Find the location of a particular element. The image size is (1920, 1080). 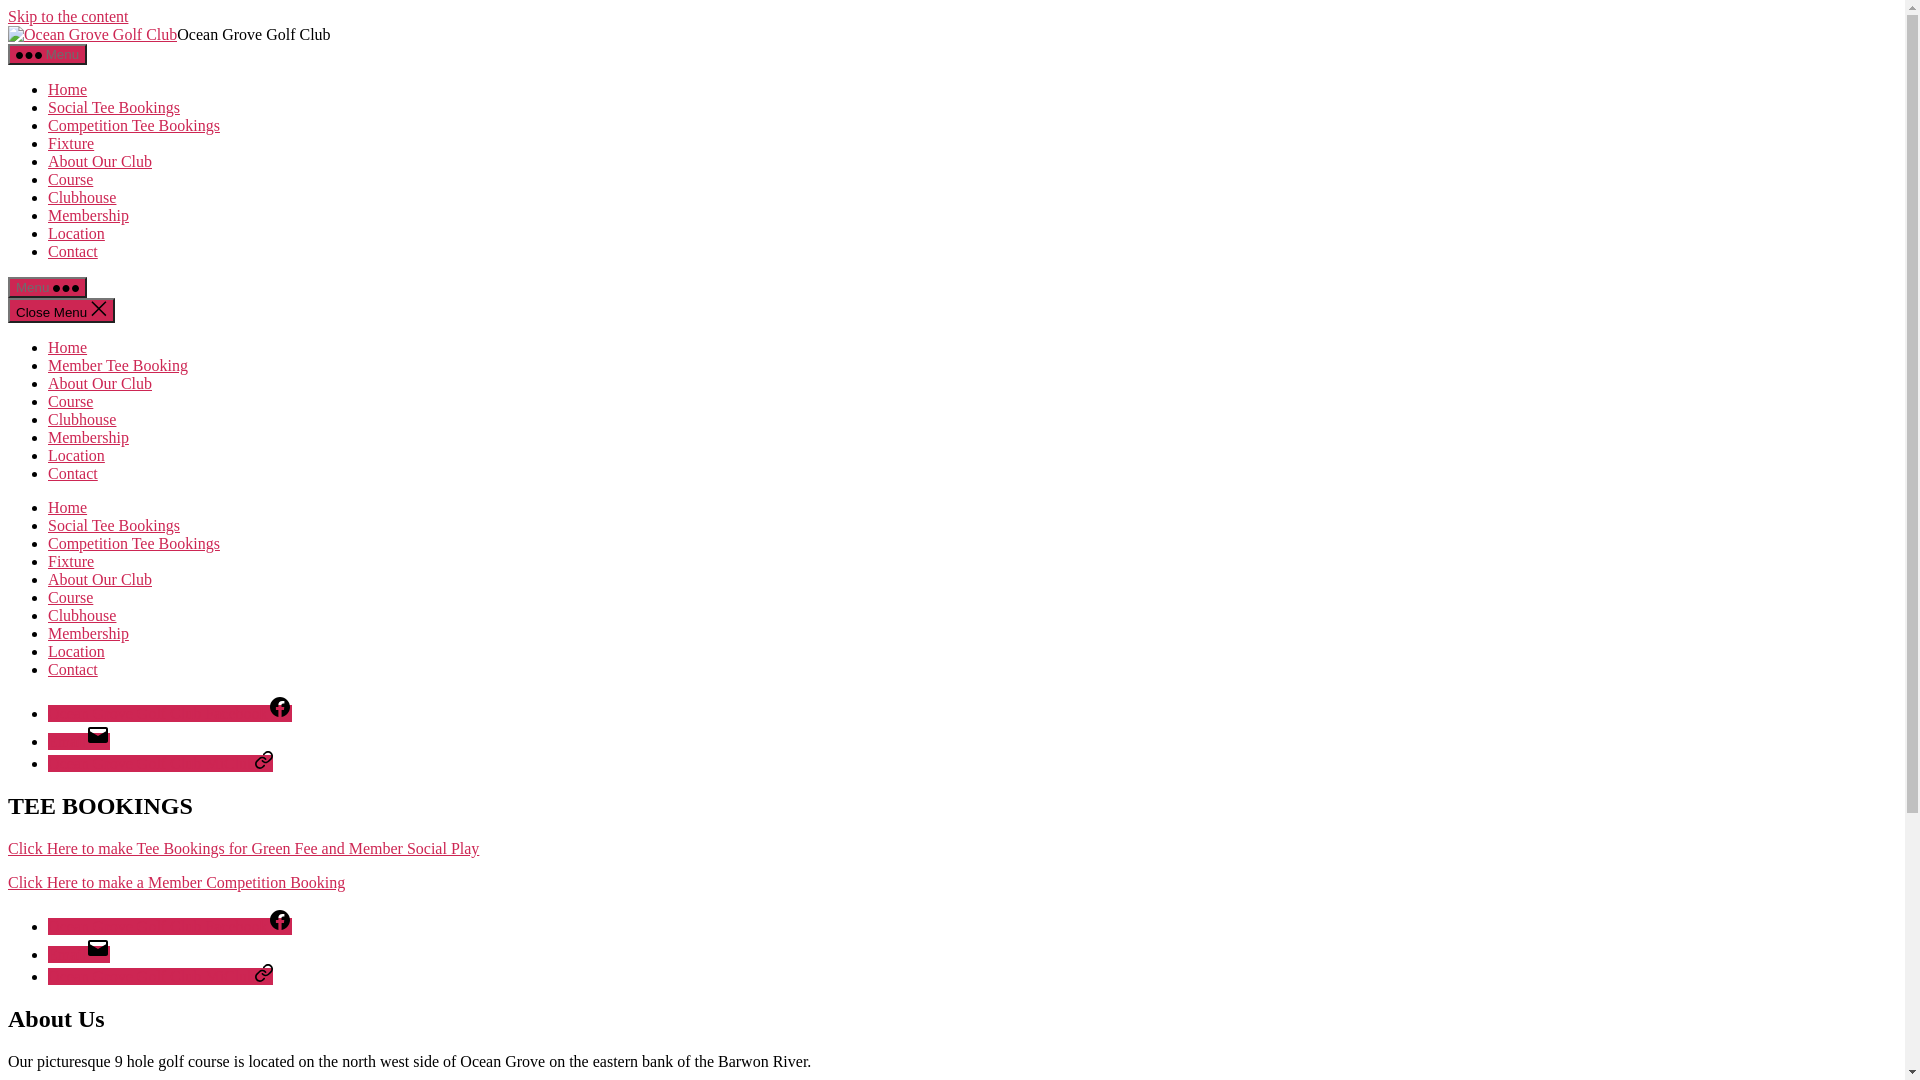

About Our Club is located at coordinates (100, 384).